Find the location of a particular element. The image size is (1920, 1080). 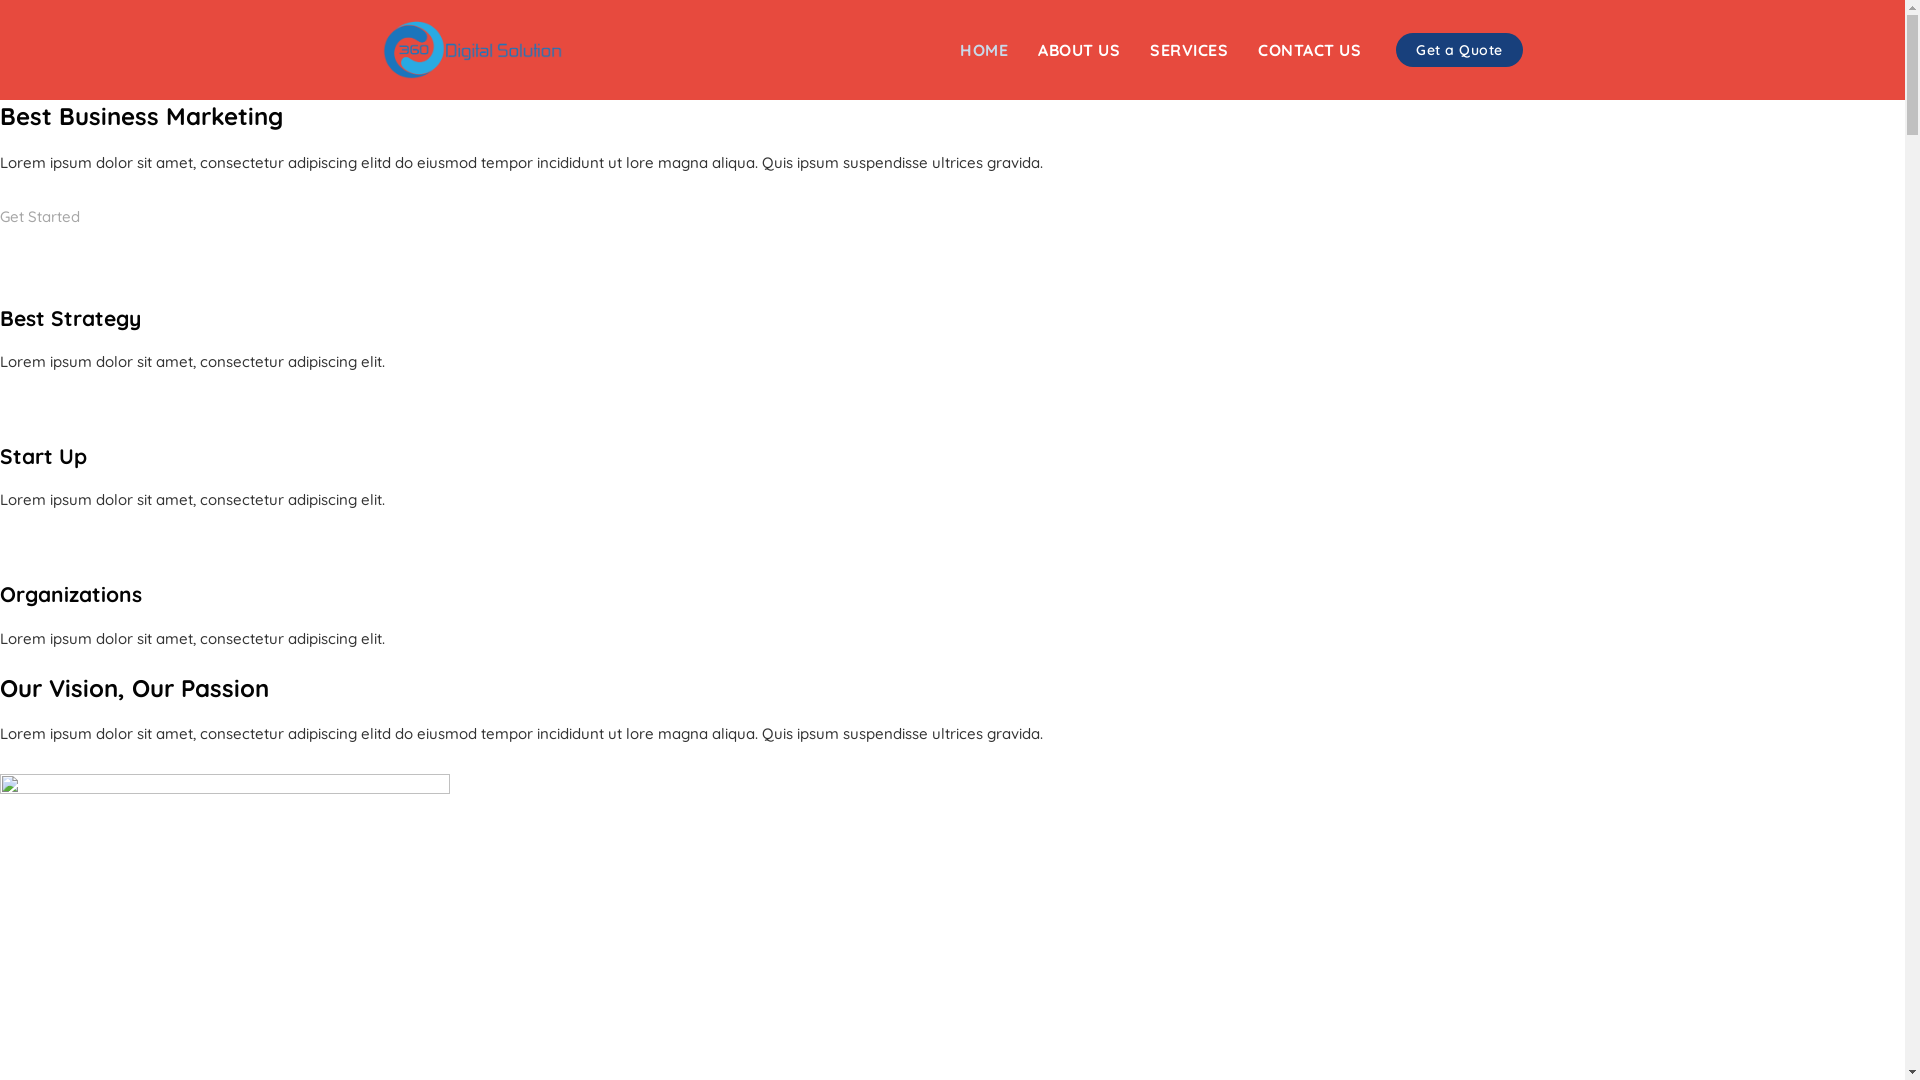

CONTACT US is located at coordinates (1310, 50).